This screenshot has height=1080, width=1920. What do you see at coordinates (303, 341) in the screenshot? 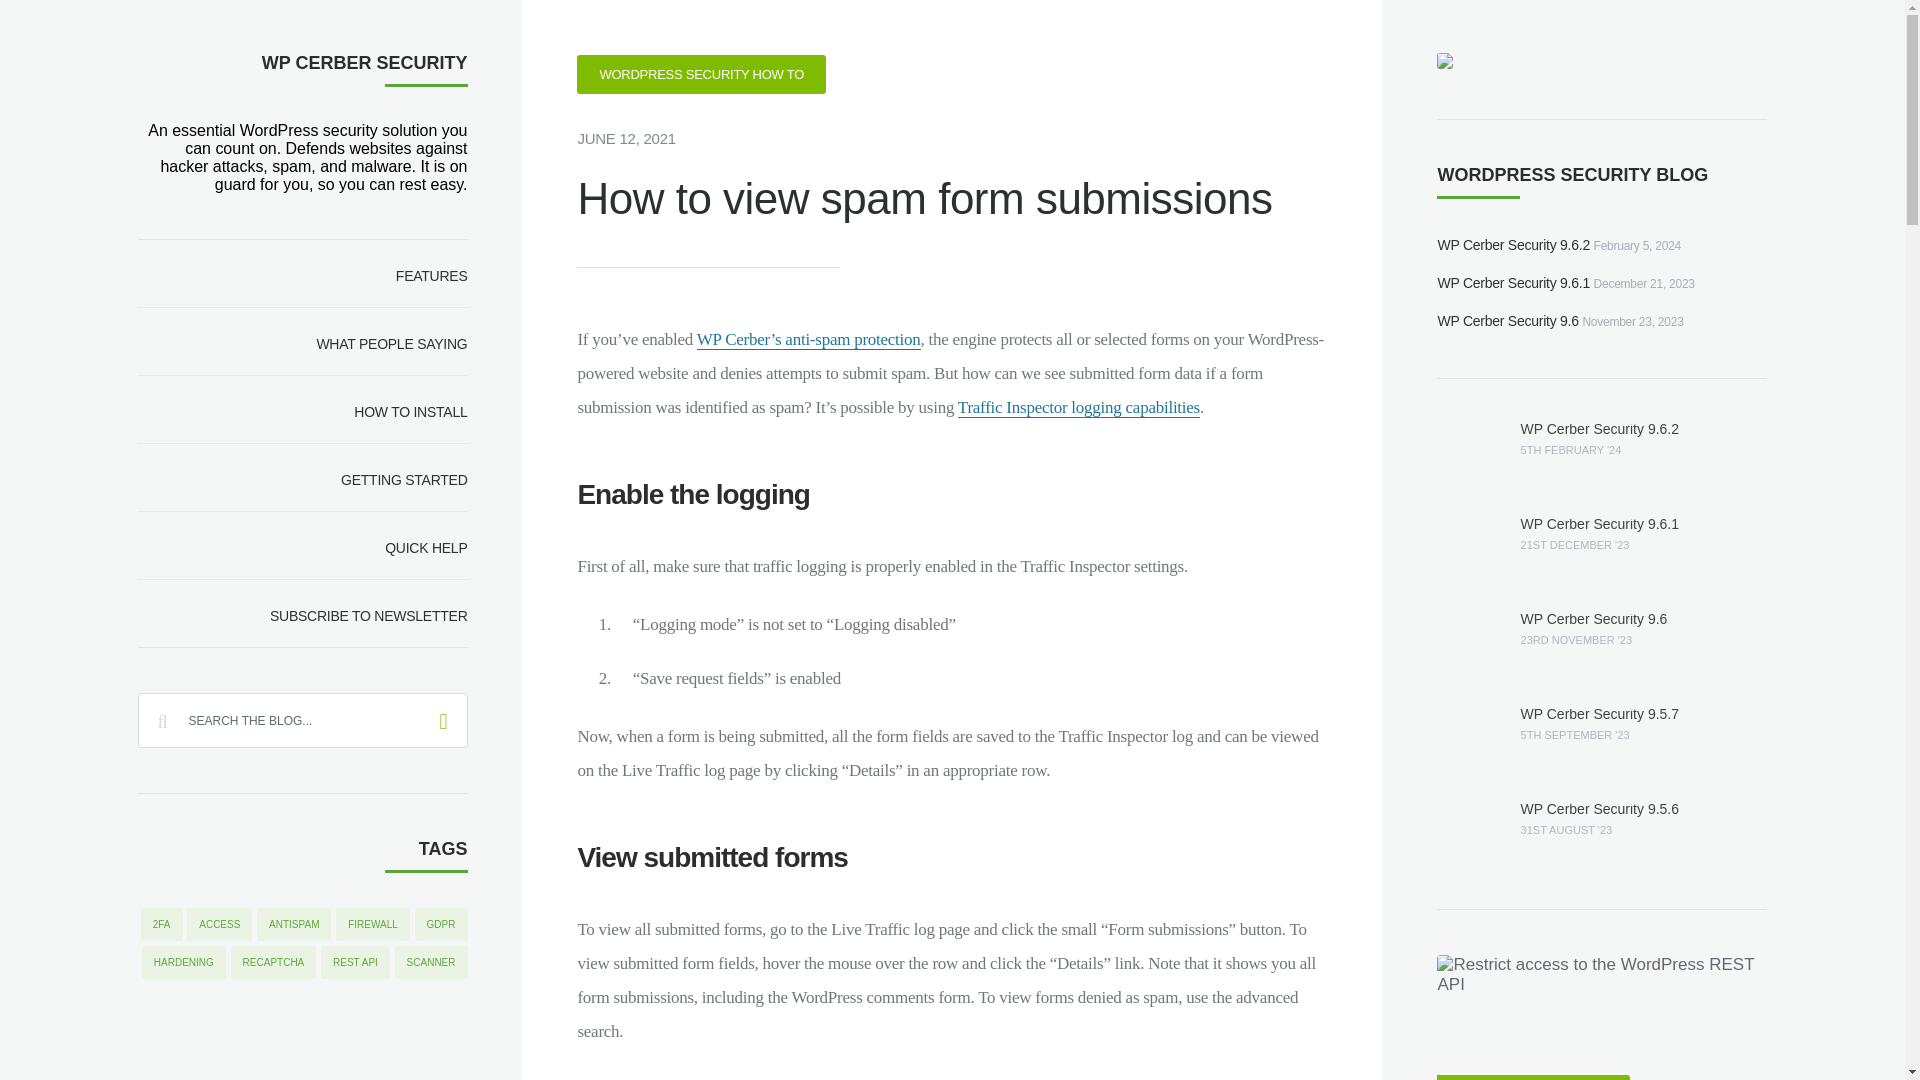
I see `WHAT PEOPLE SAYING` at bounding box center [303, 341].